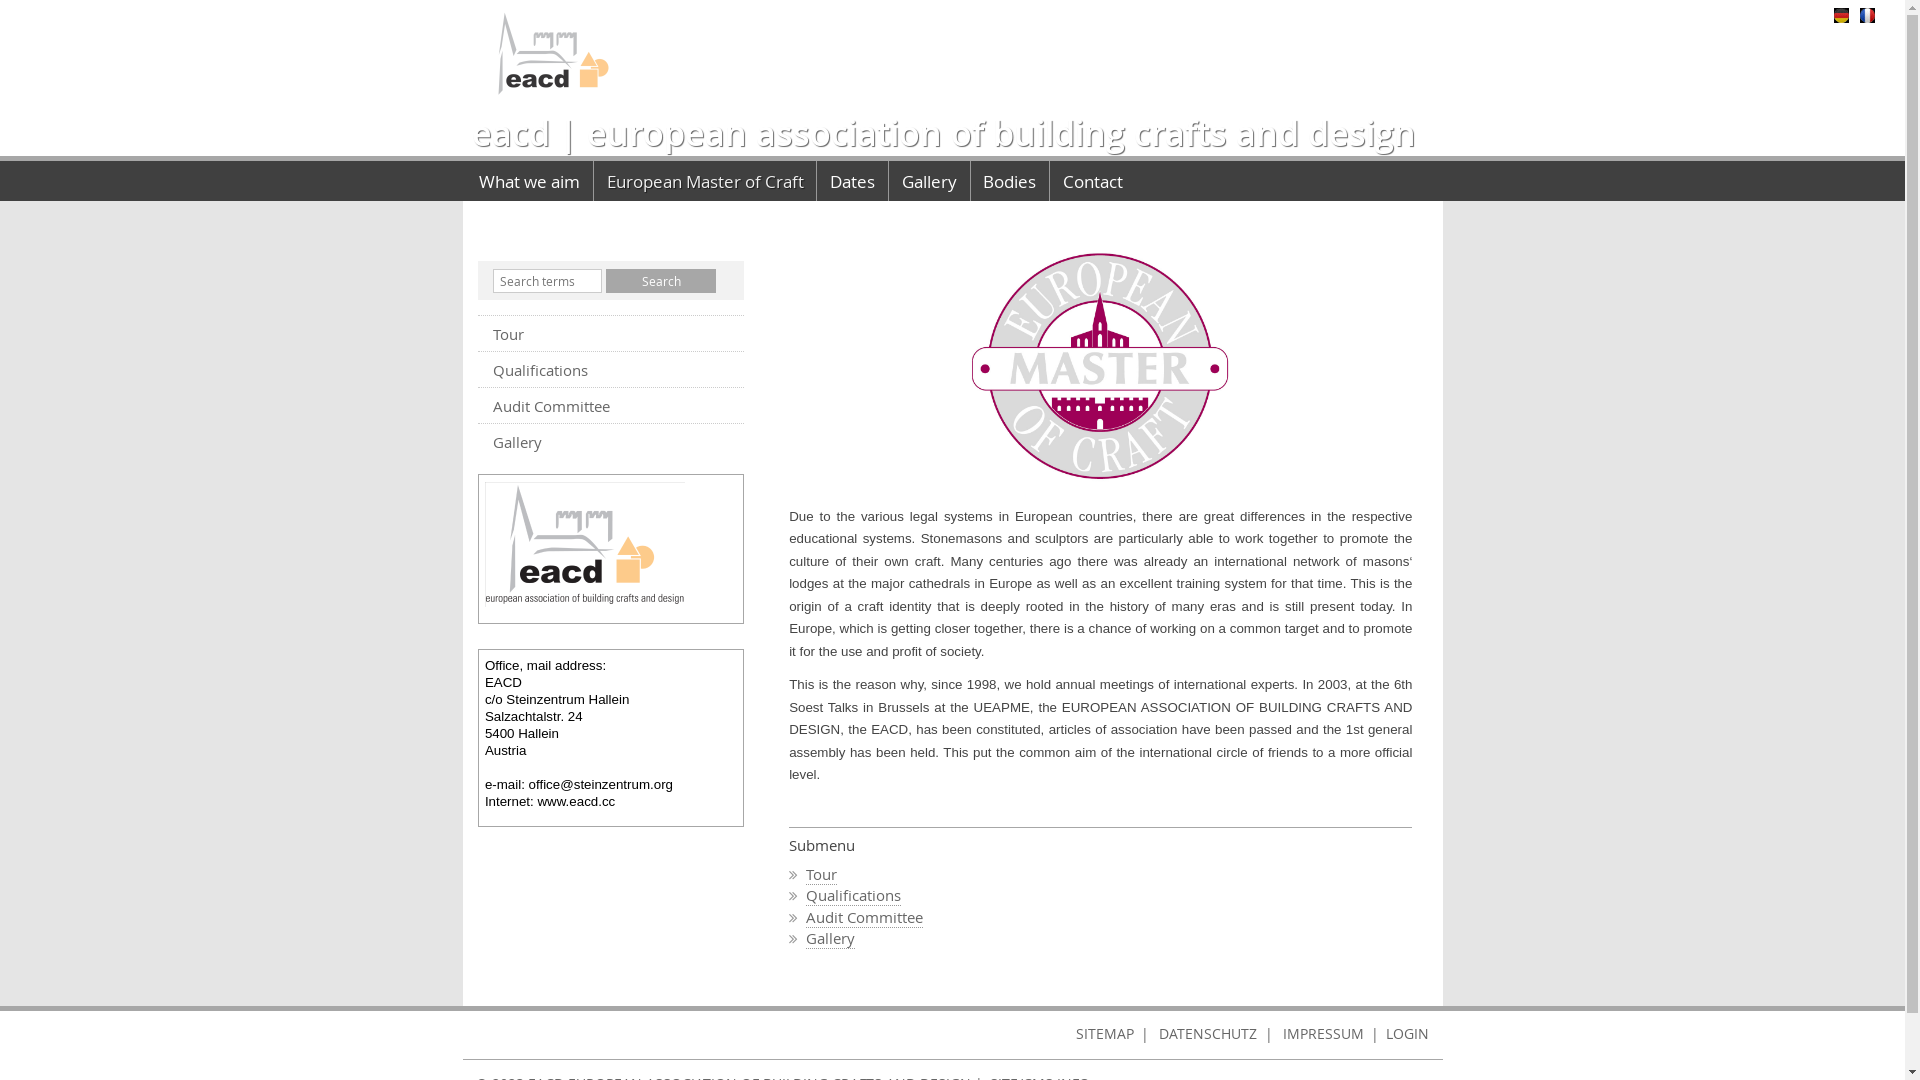 Image resolution: width=1920 pixels, height=1080 pixels. What do you see at coordinates (612, 406) in the screenshot?
I see `Audit Committee` at bounding box center [612, 406].